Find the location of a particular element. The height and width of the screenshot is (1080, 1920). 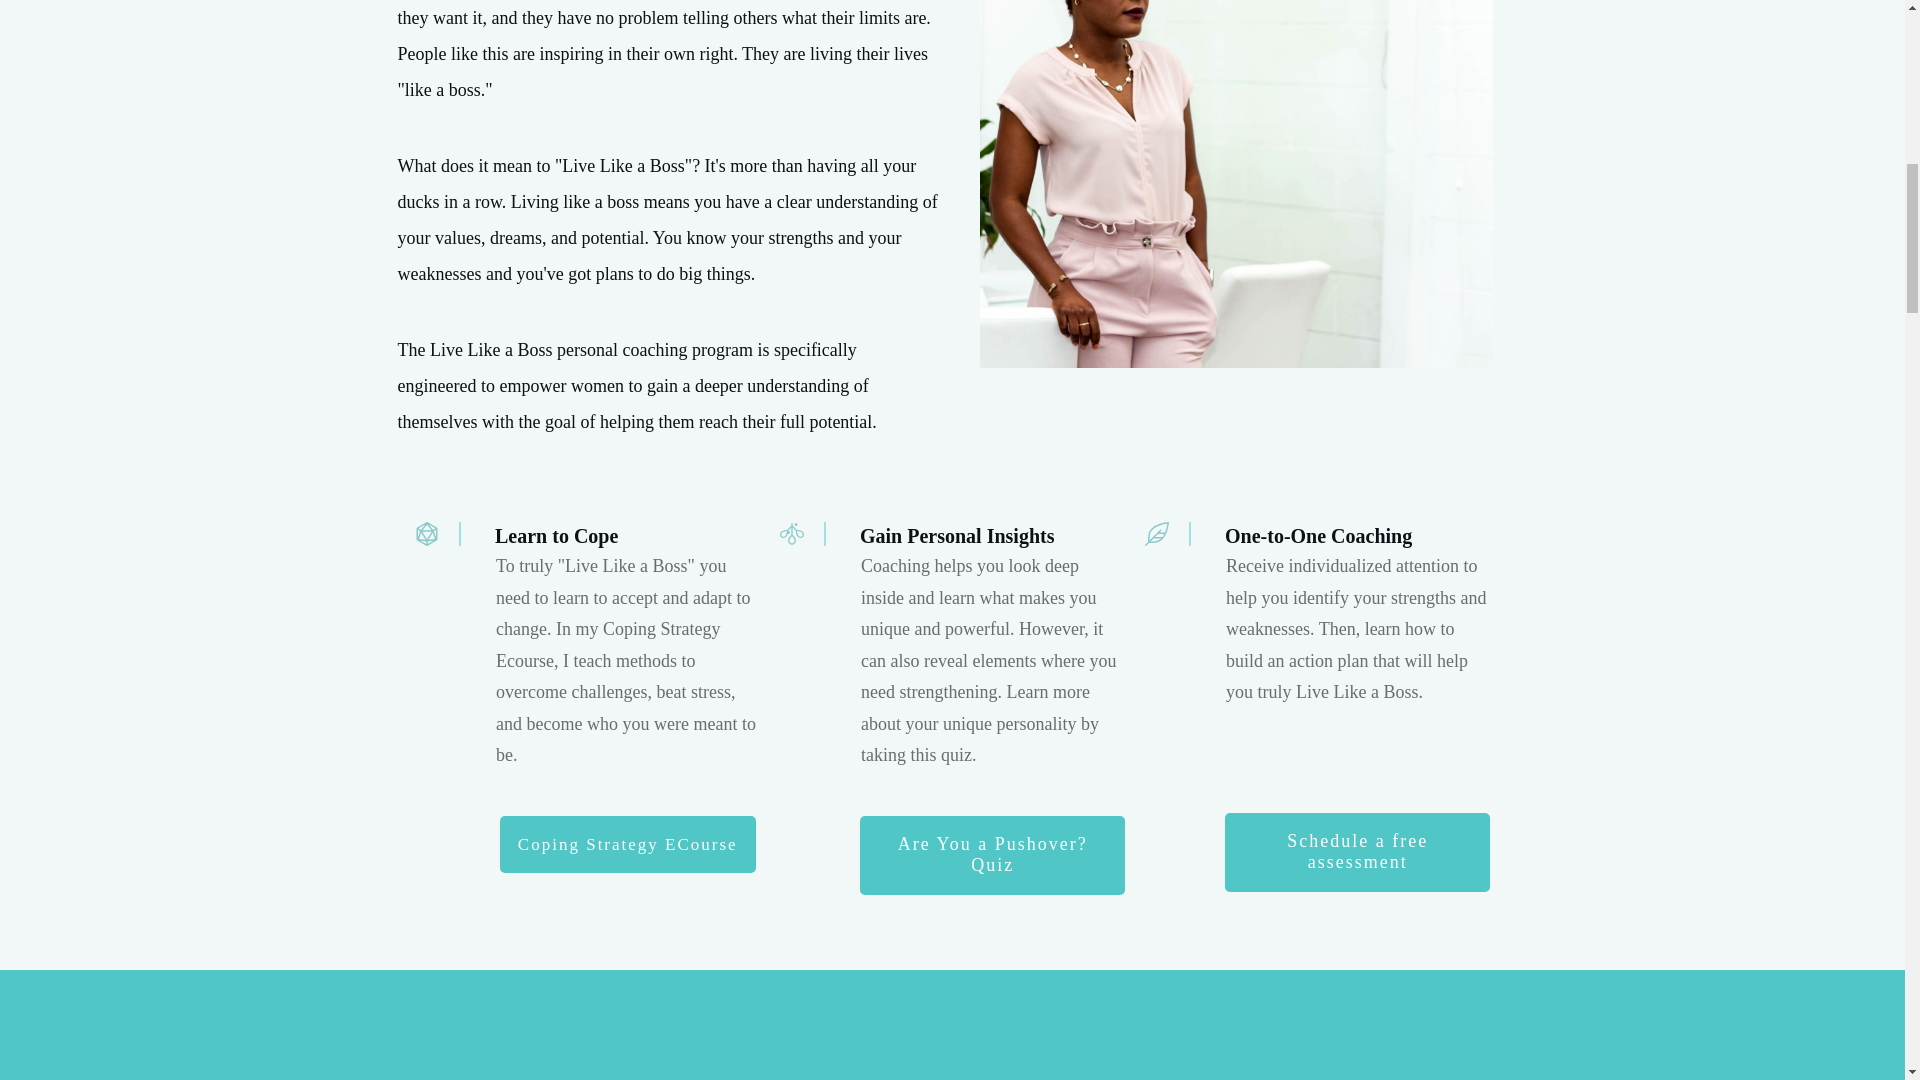

Schedule a free assessment is located at coordinates (1356, 852).